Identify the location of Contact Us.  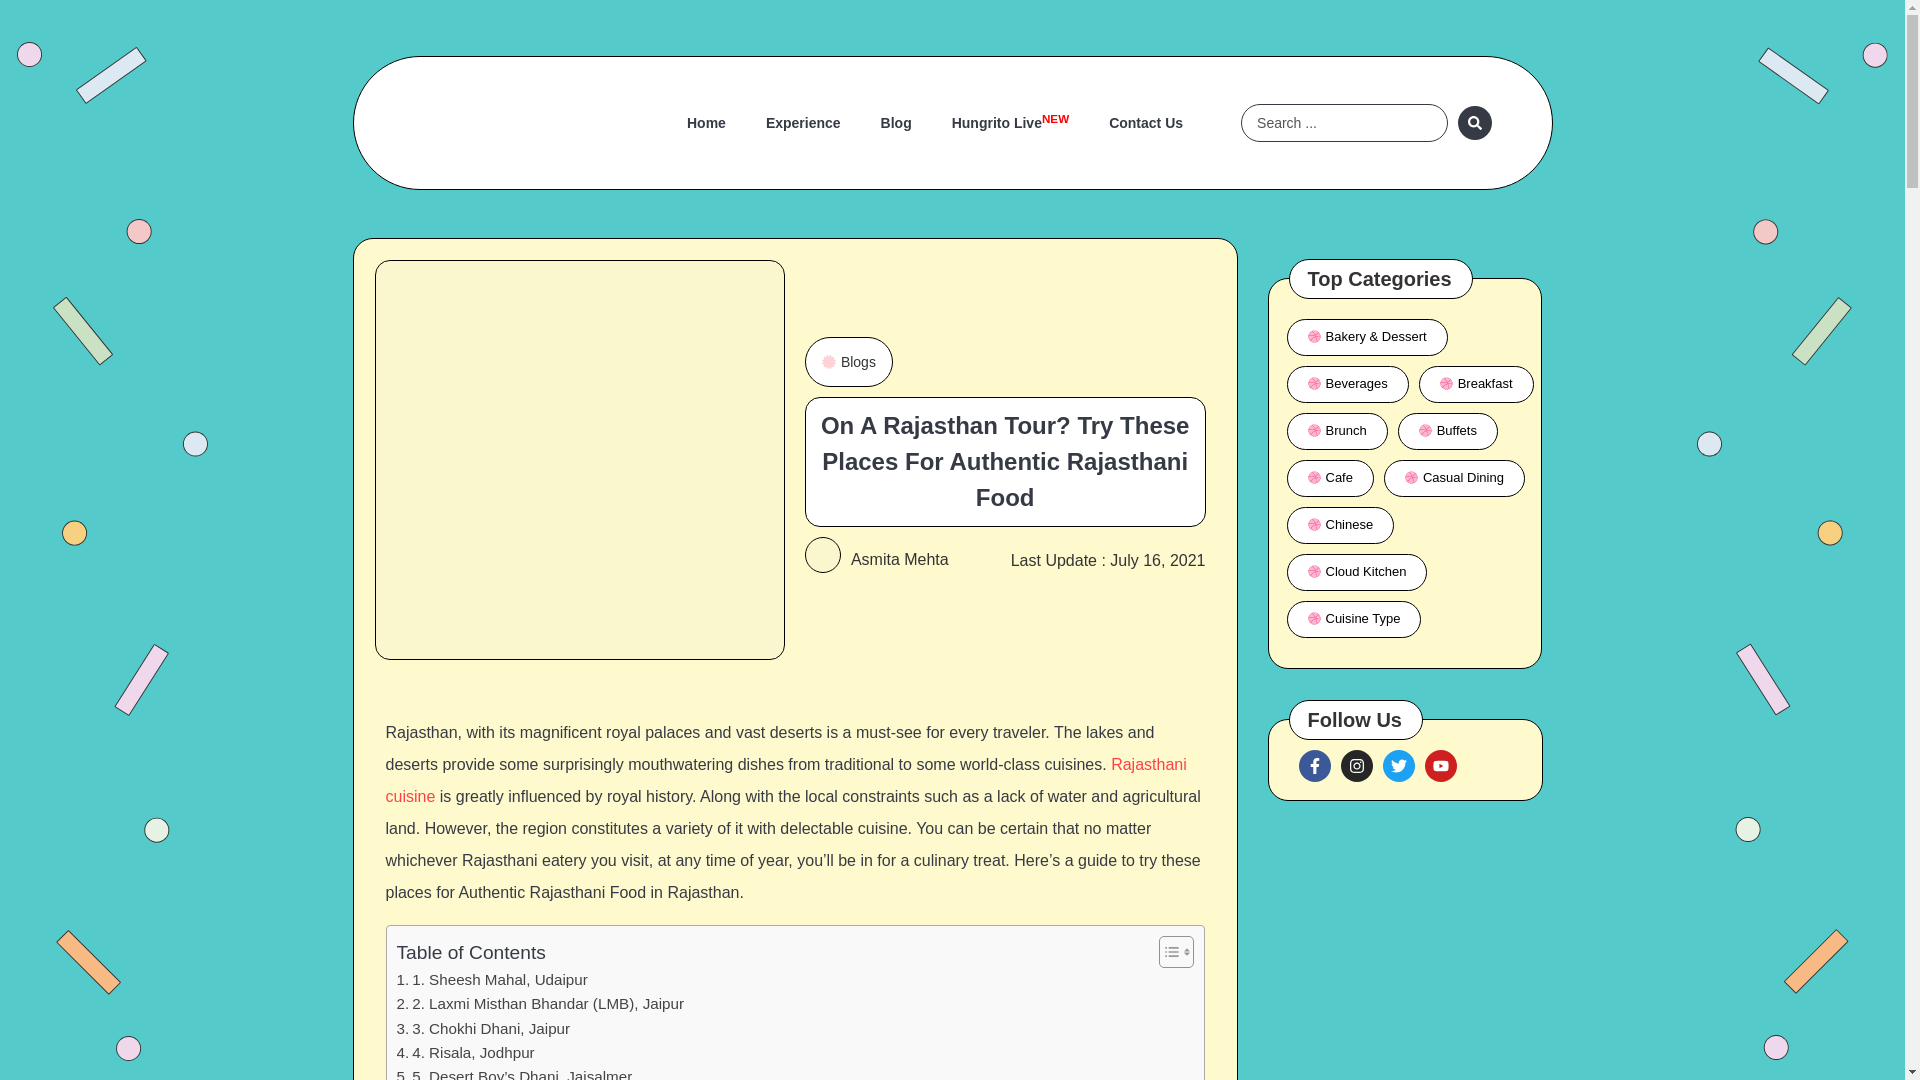
(491, 980).